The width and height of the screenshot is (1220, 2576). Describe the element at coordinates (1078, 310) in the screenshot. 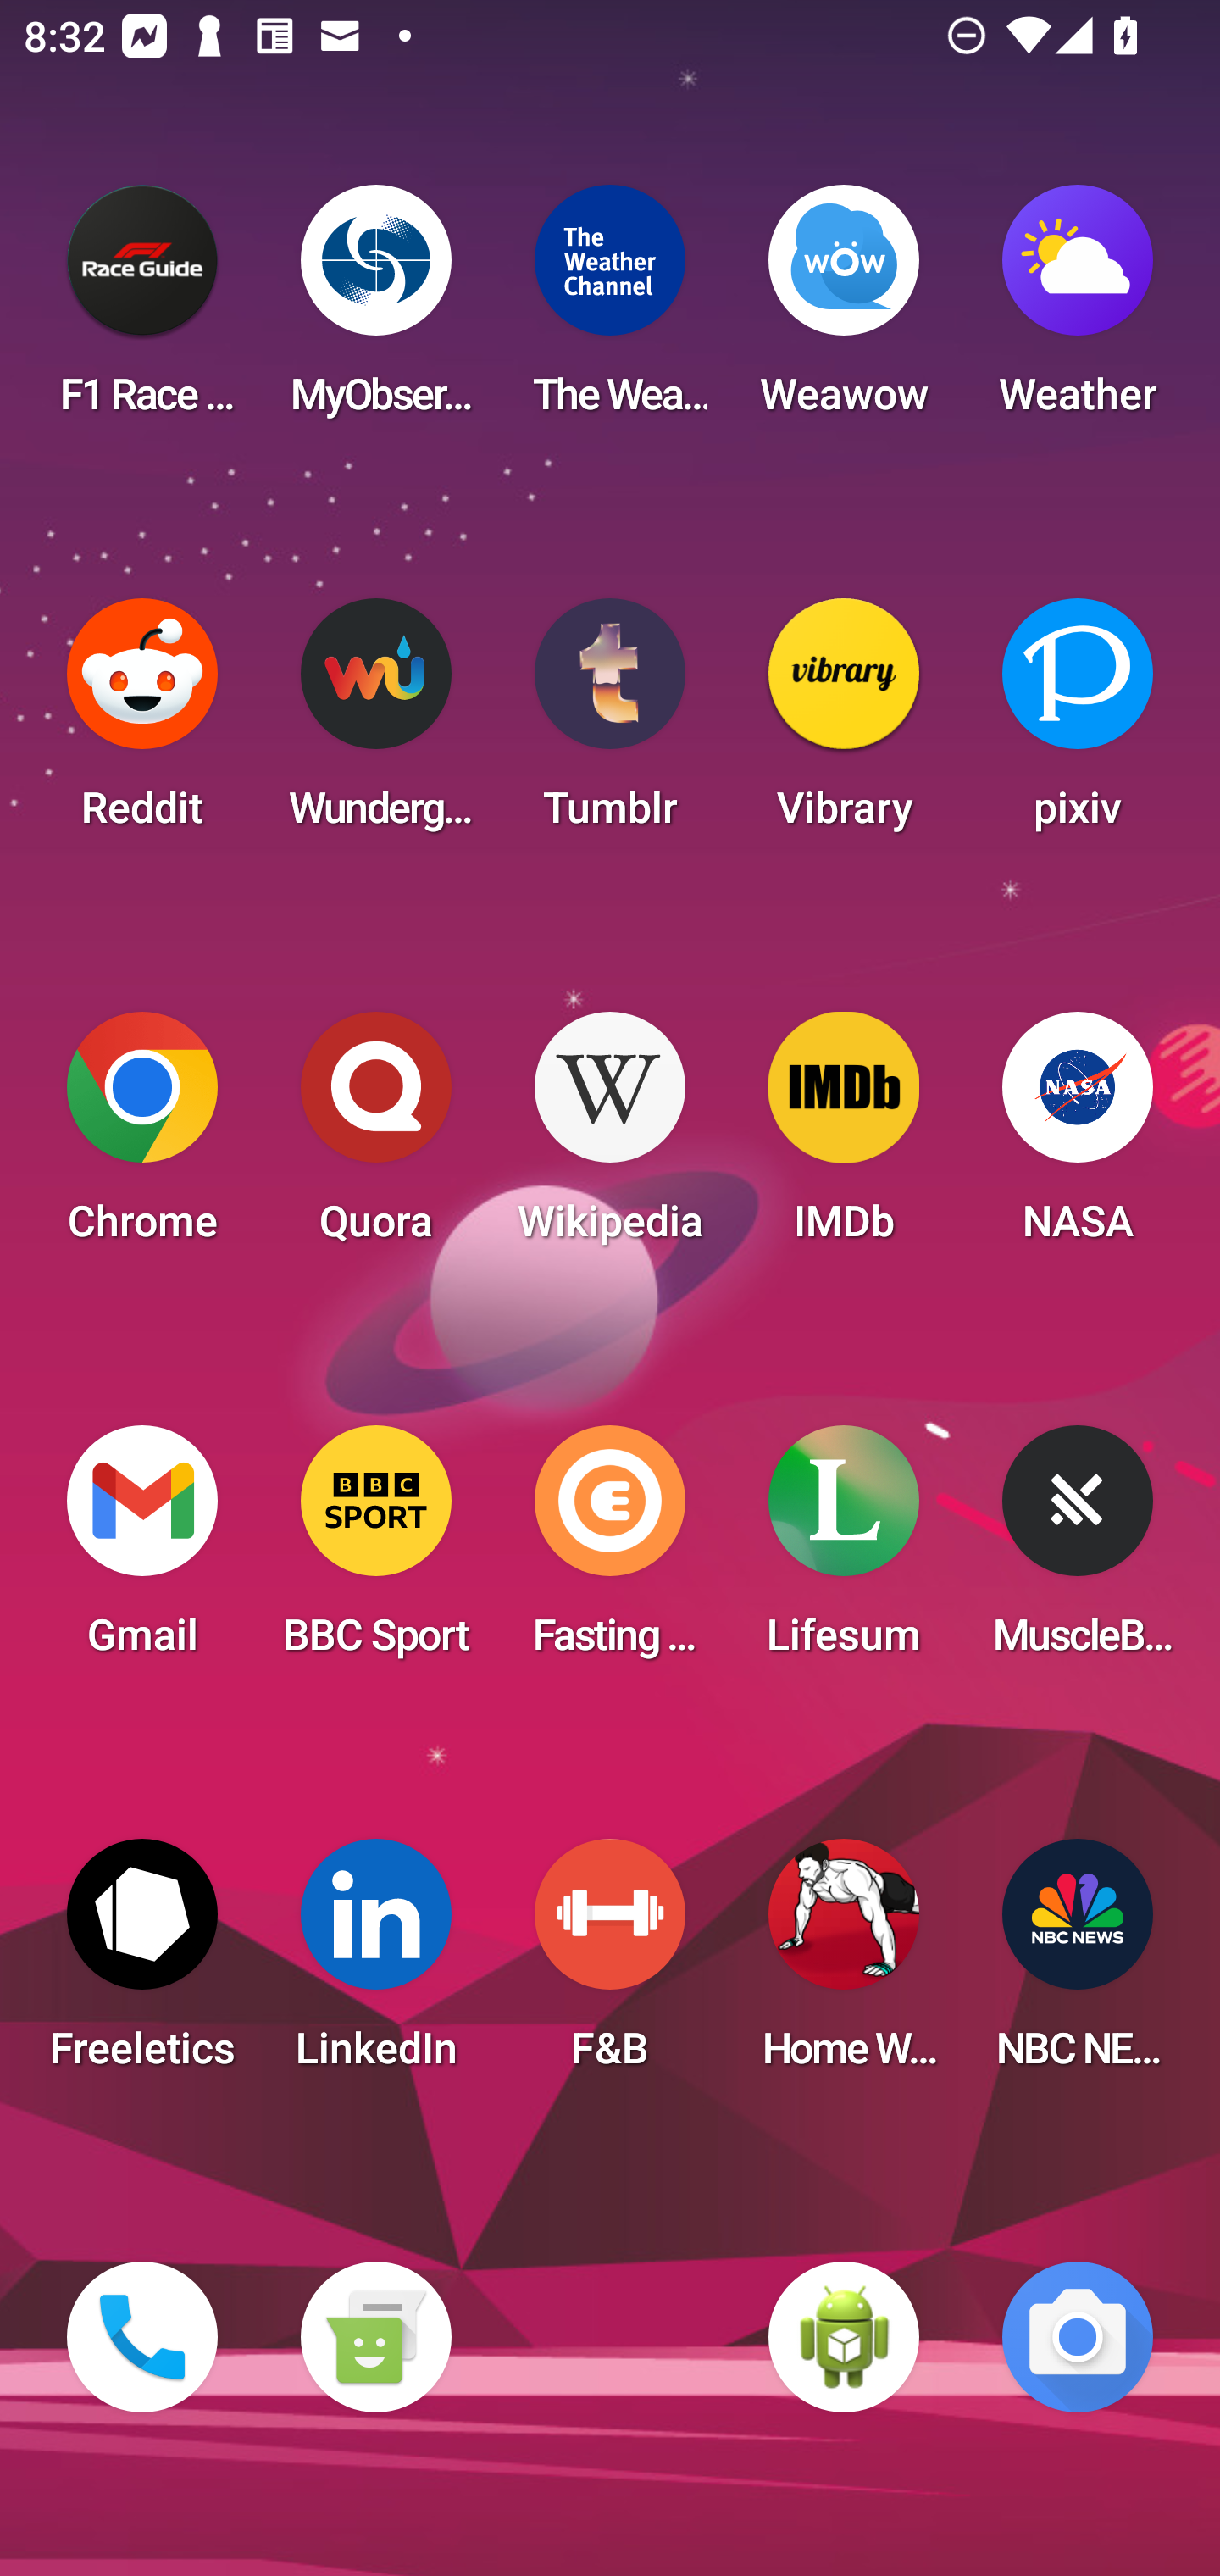

I see `Weather` at that location.